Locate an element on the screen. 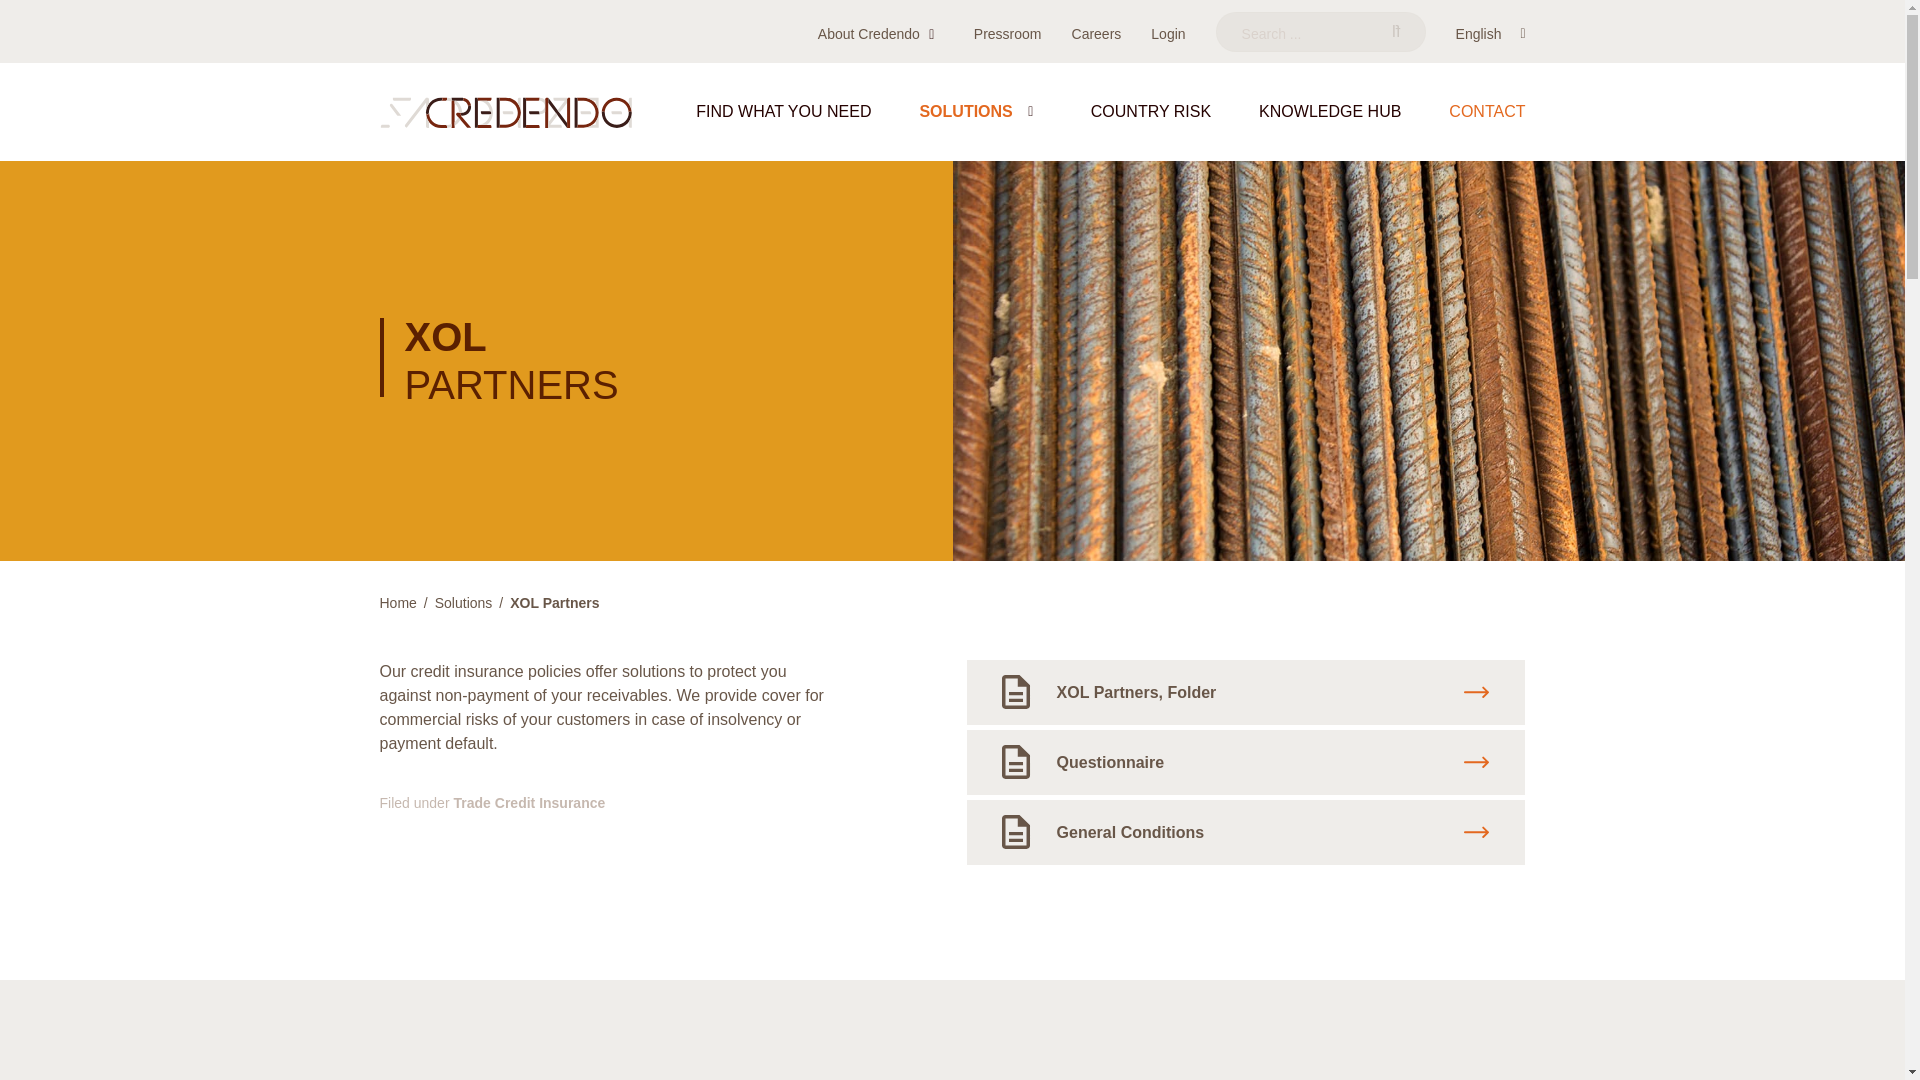  Credendo-ExcessSurety-Folder-PARTNERS-FR-2023-v1.pdf is located at coordinates (1246, 692).